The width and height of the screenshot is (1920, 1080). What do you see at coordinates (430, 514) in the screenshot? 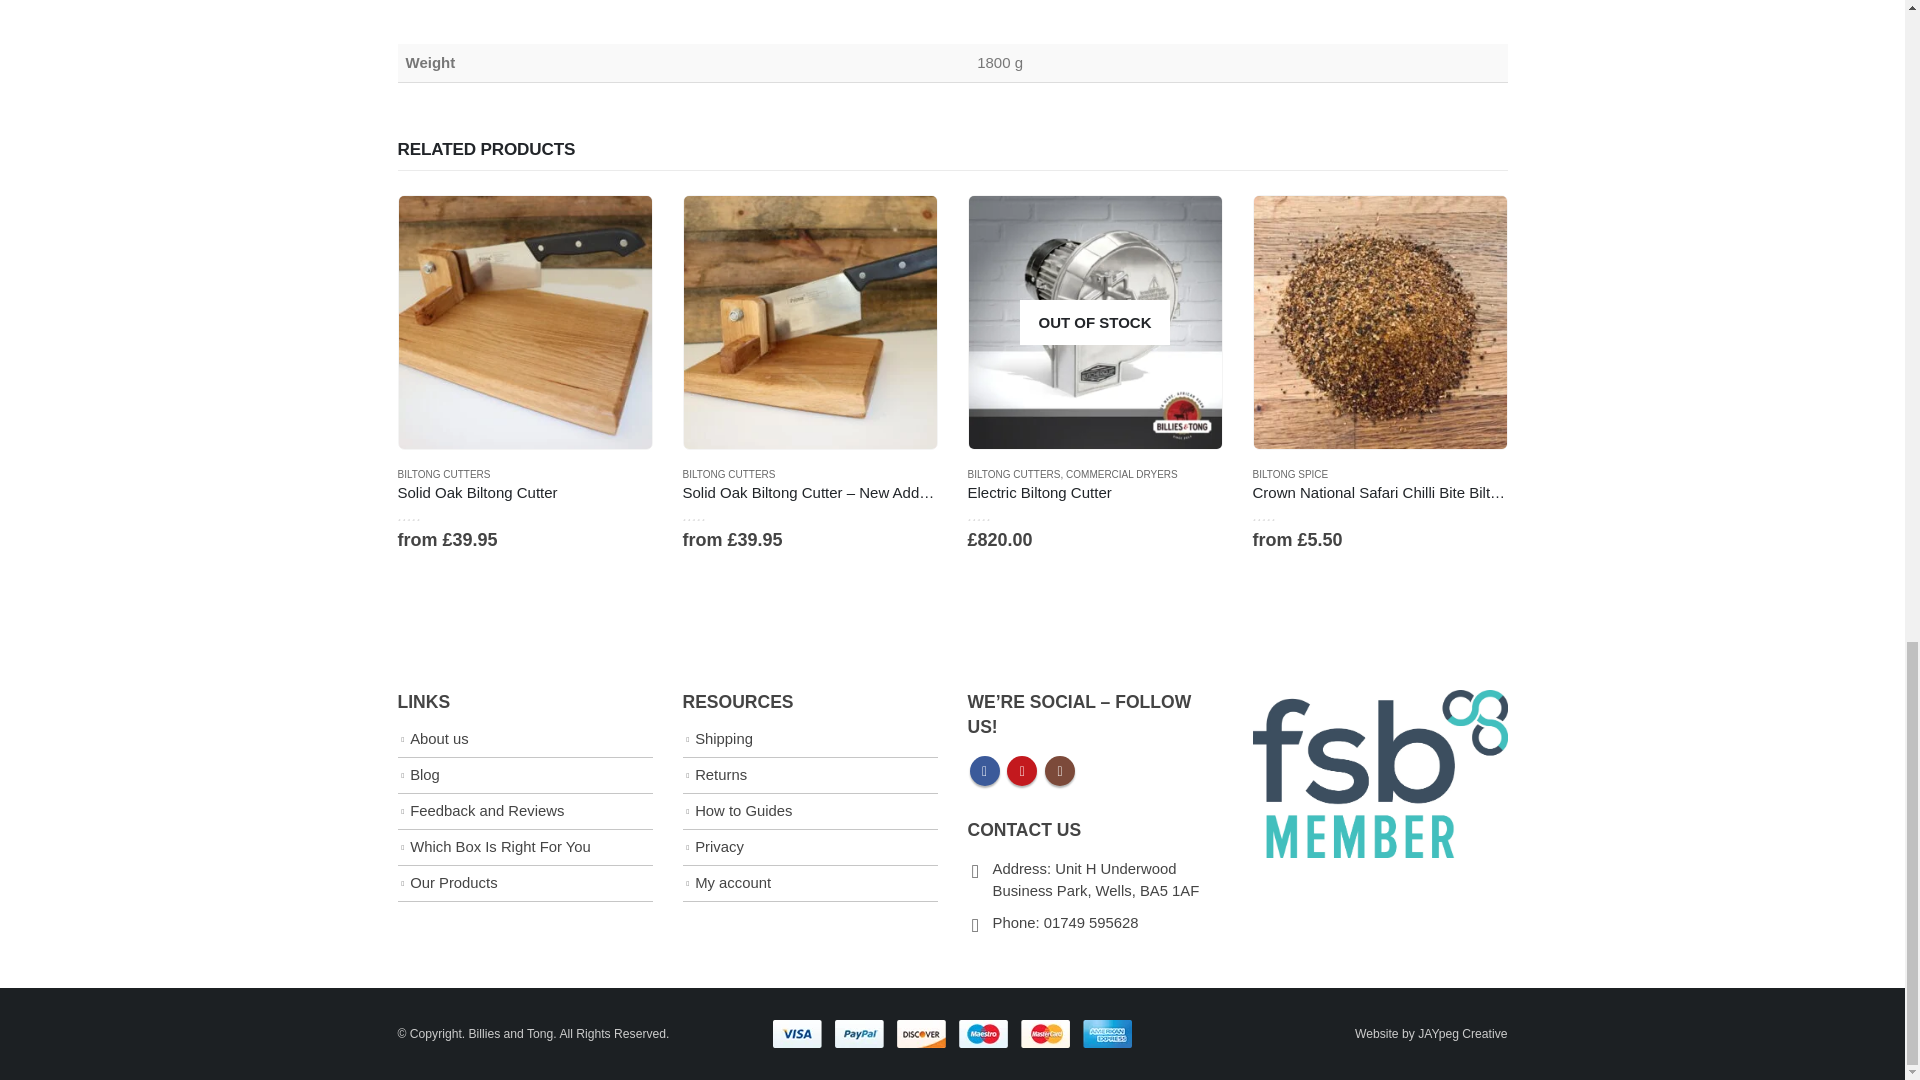
I see `0` at bounding box center [430, 514].